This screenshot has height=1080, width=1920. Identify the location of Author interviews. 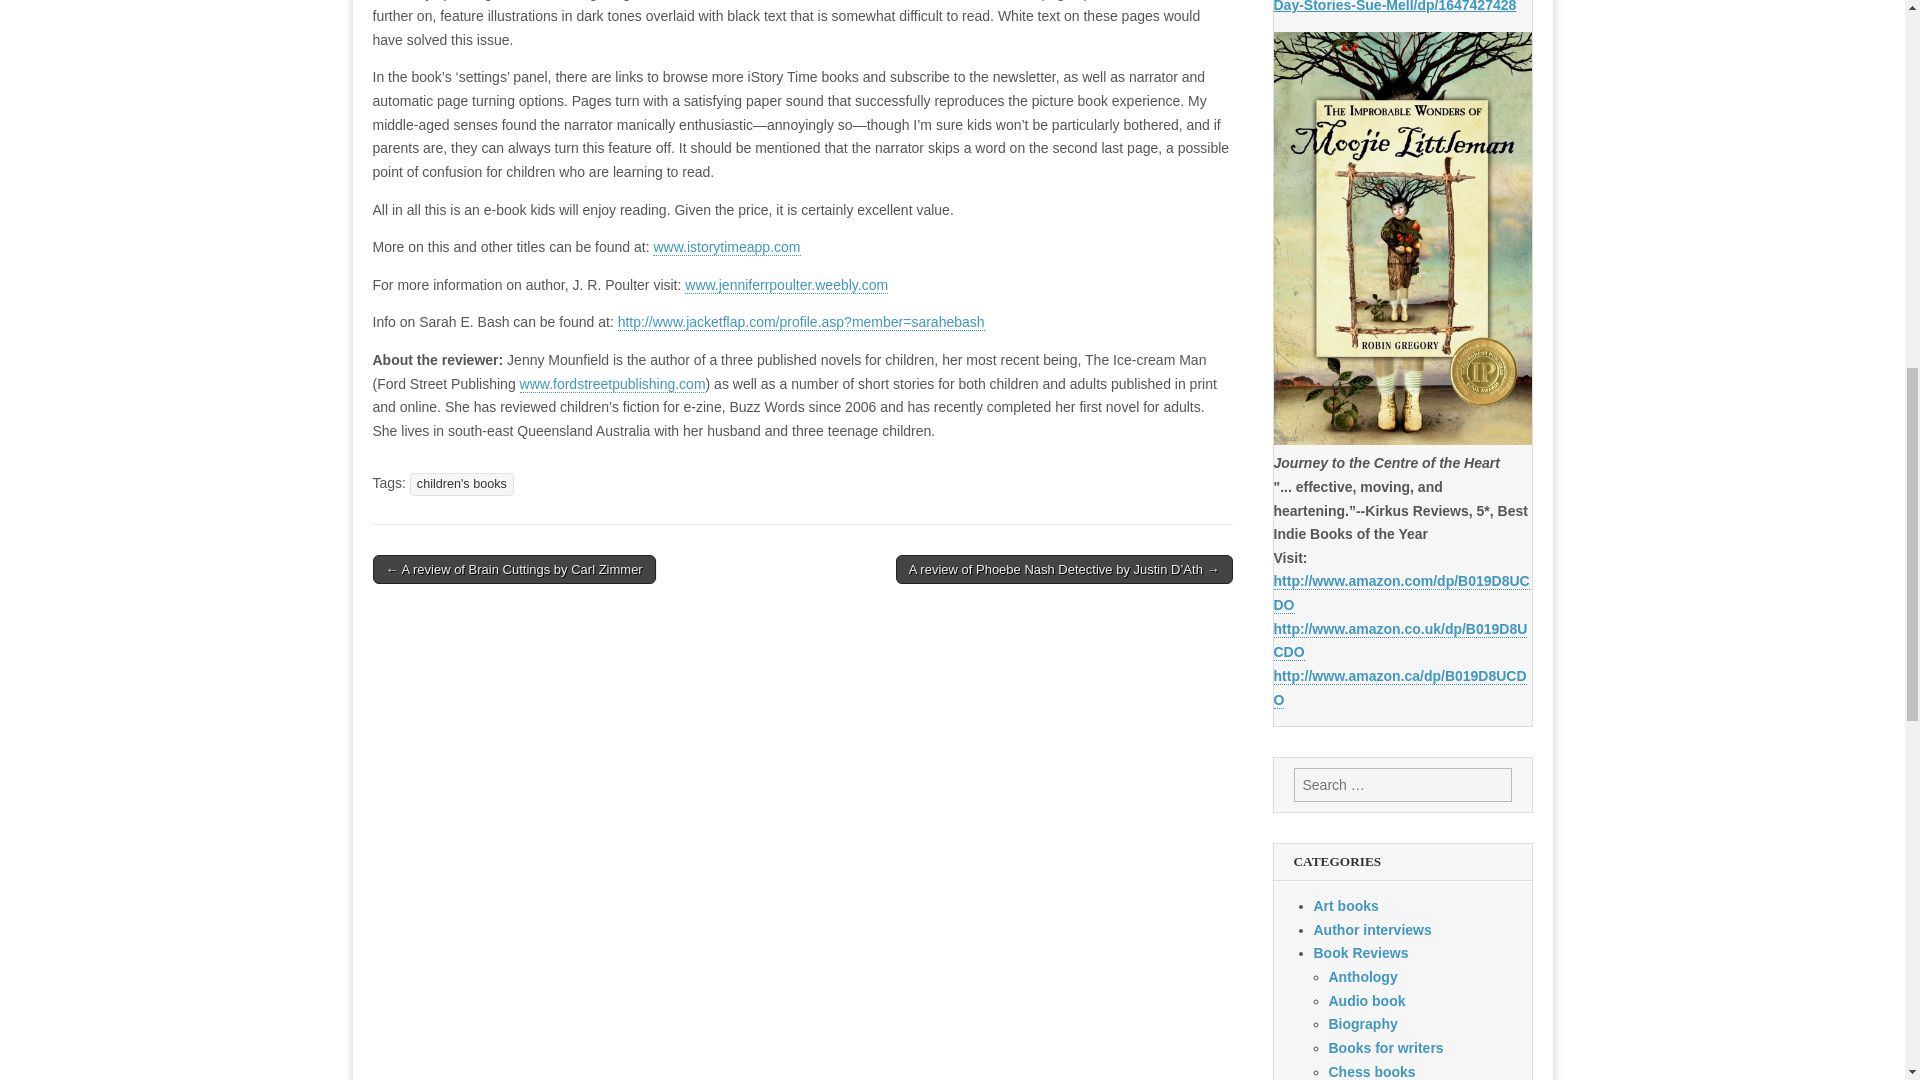
(1372, 930).